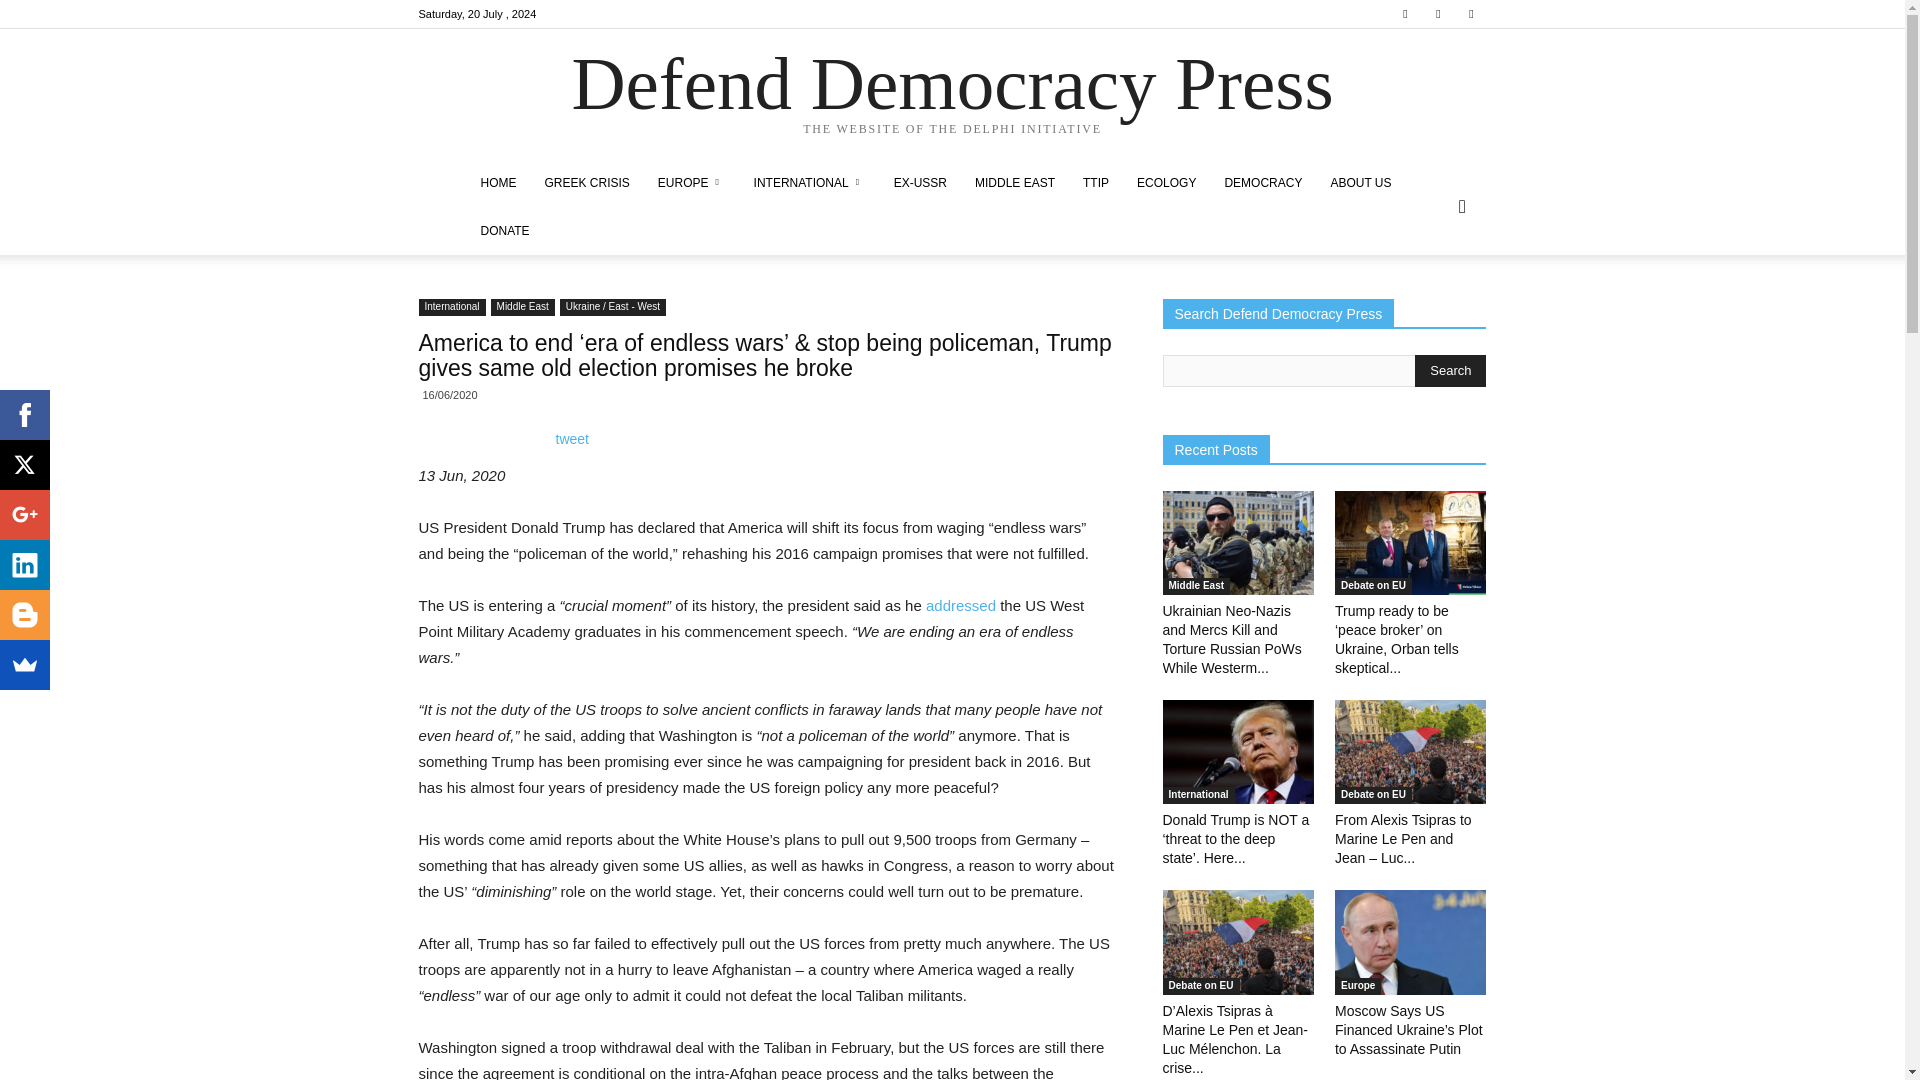 The width and height of the screenshot is (1920, 1080). Describe the element at coordinates (920, 182) in the screenshot. I see `EX-USSR` at that location.